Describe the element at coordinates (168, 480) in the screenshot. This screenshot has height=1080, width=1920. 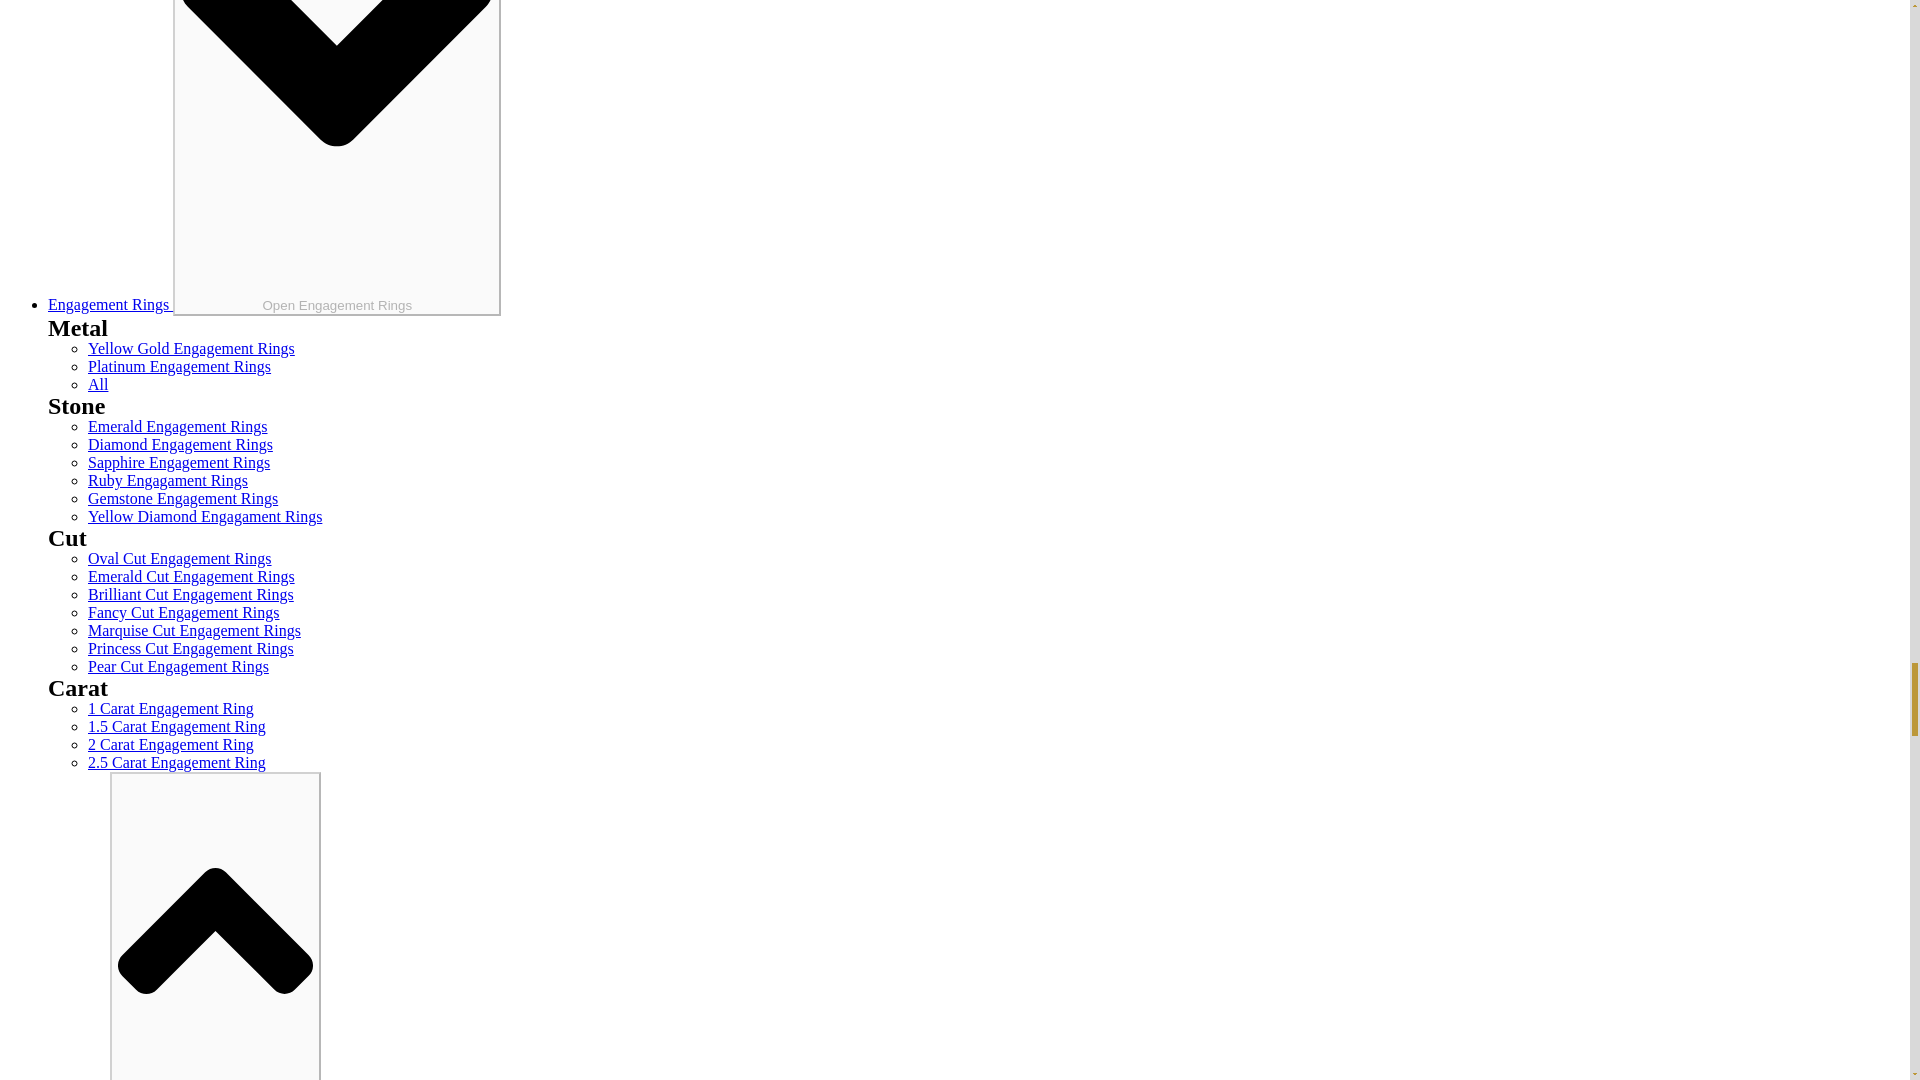
I see `Ruby Engagament Rings` at that location.